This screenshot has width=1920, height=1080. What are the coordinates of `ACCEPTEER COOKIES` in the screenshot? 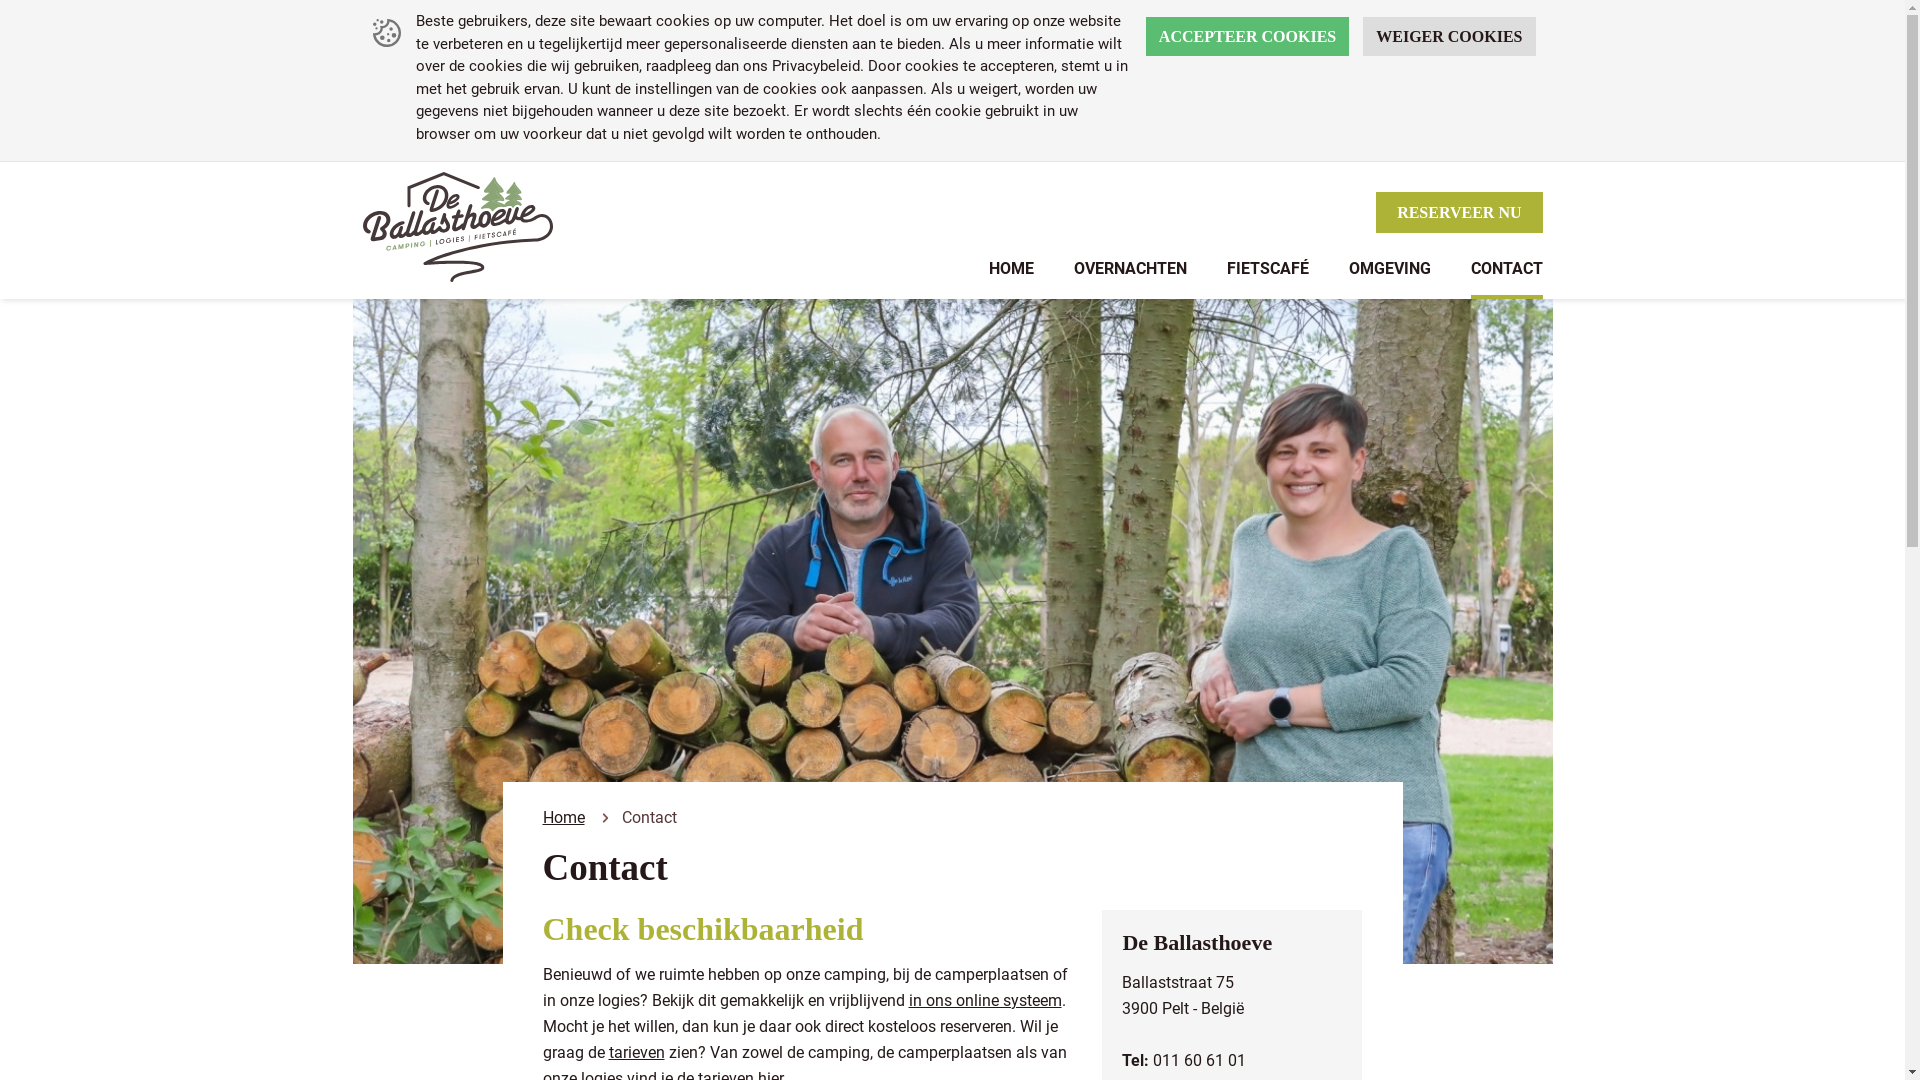 It's located at (1248, 36).